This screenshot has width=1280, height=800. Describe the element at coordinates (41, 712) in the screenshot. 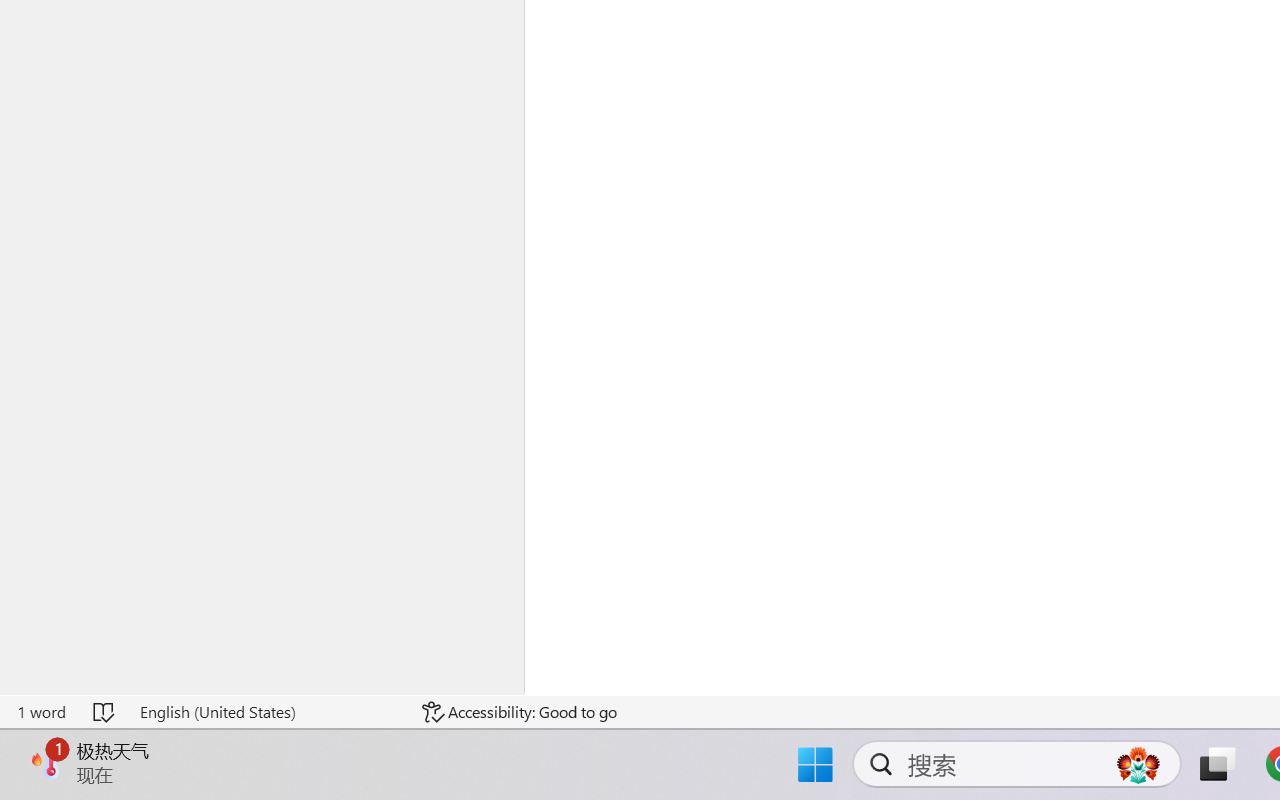

I see `Word Count 1 word` at that location.